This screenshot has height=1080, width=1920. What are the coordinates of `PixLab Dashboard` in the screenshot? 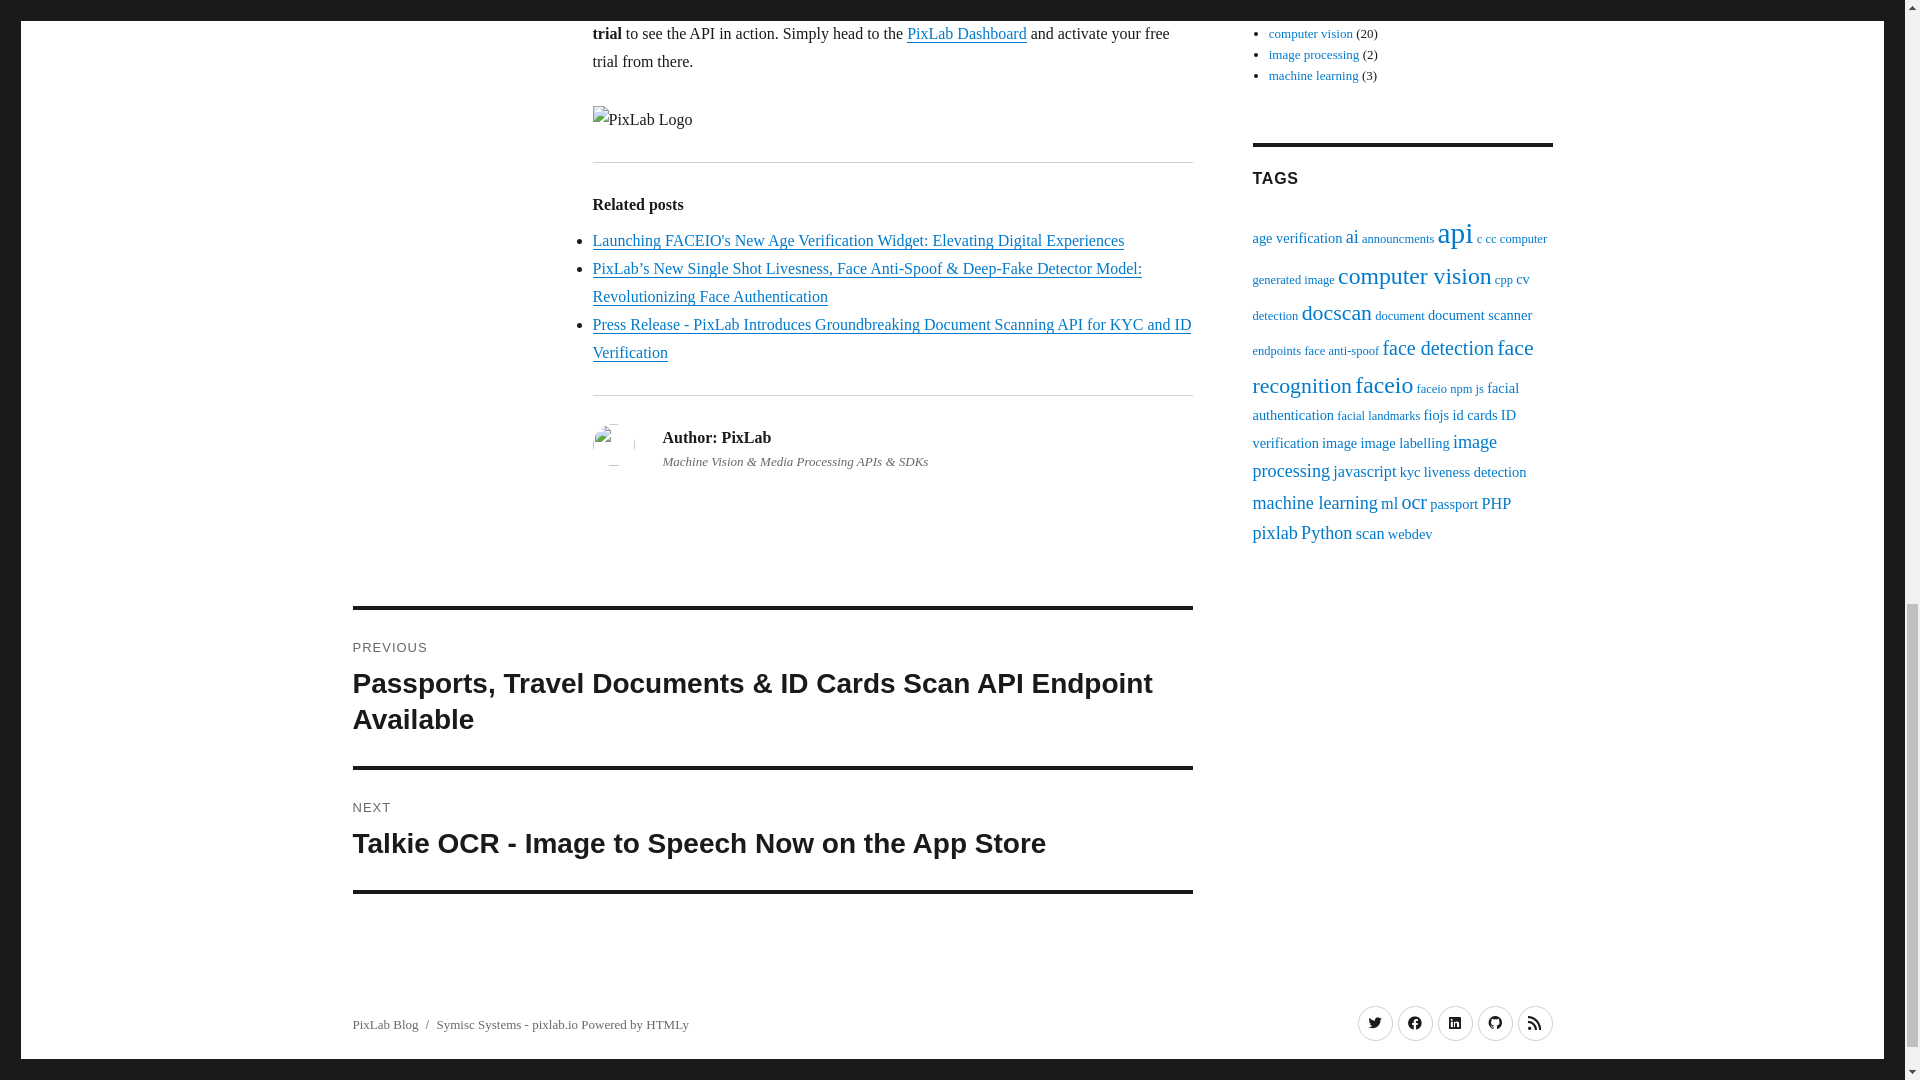 It's located at (966, 33).